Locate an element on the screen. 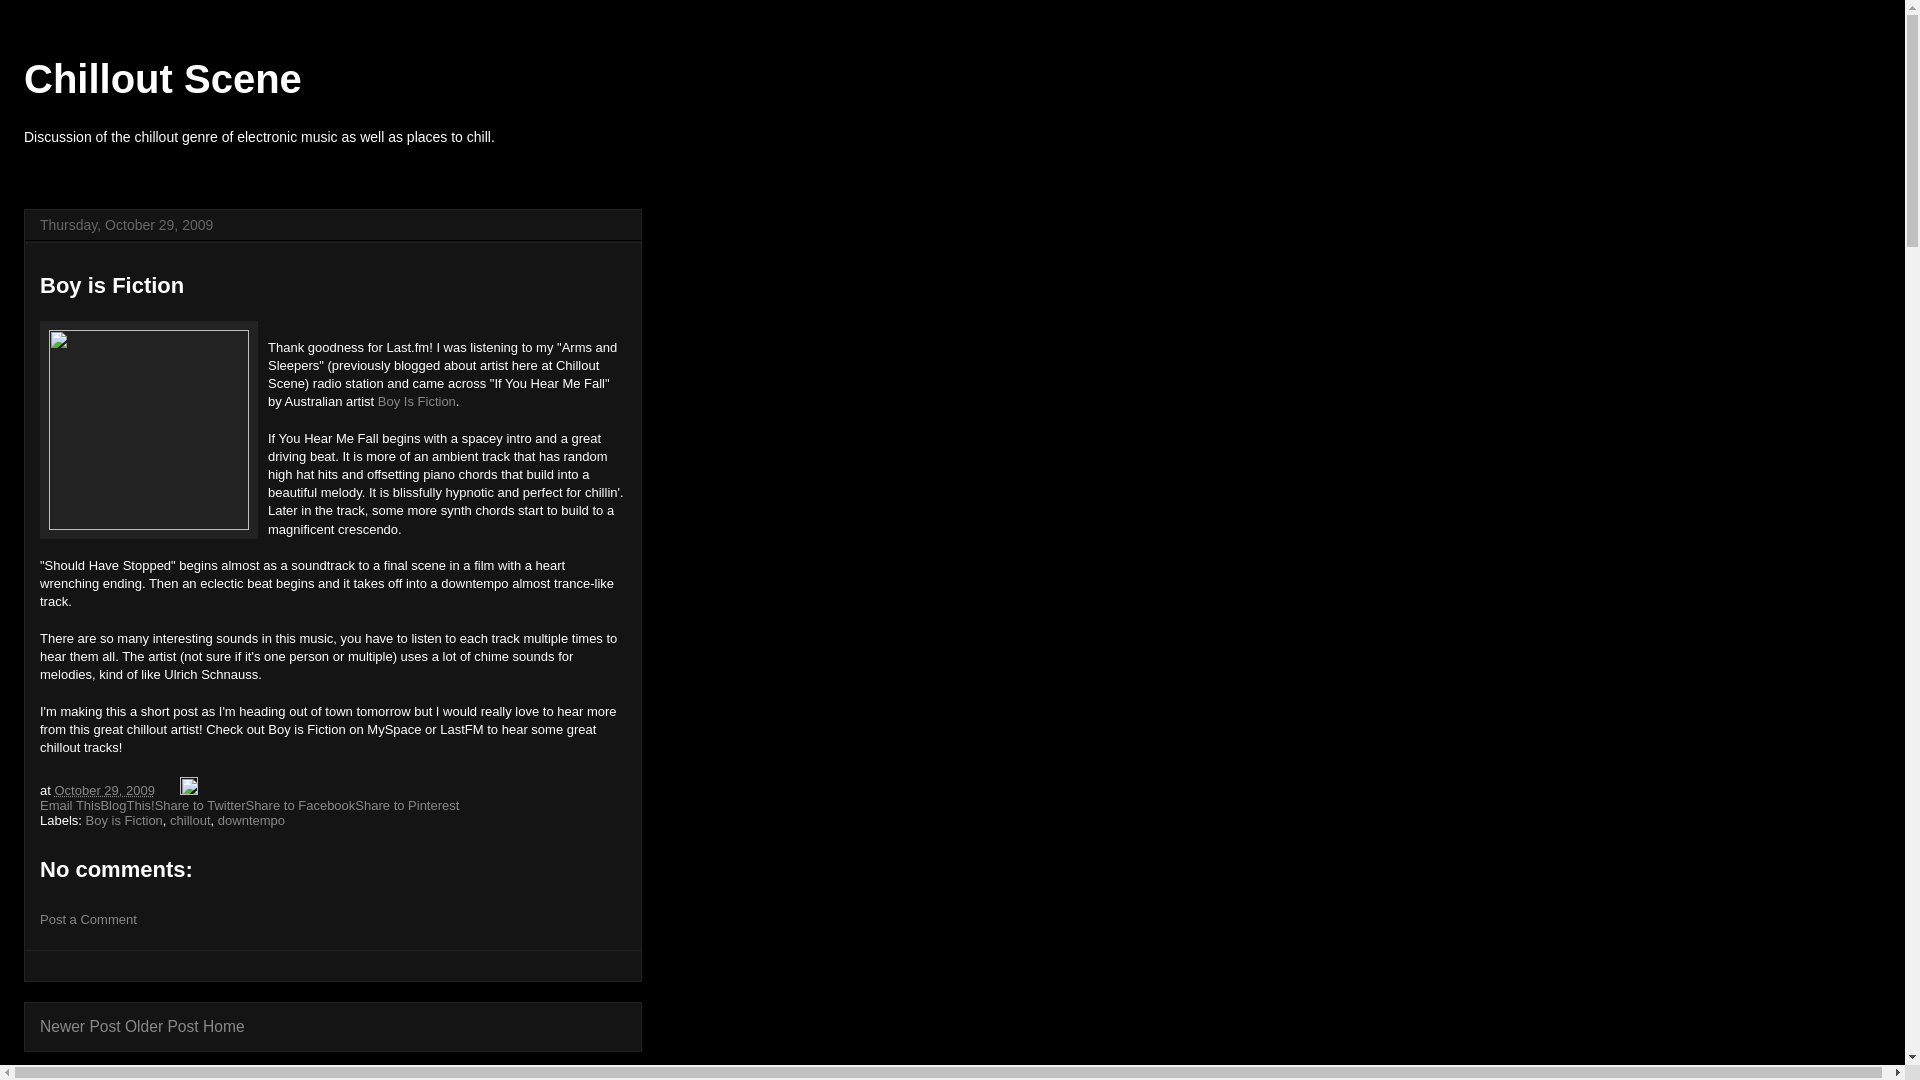 The height and width of the screenshot is (1080, 1920). Older Post is located at coordinates (162, 1026).